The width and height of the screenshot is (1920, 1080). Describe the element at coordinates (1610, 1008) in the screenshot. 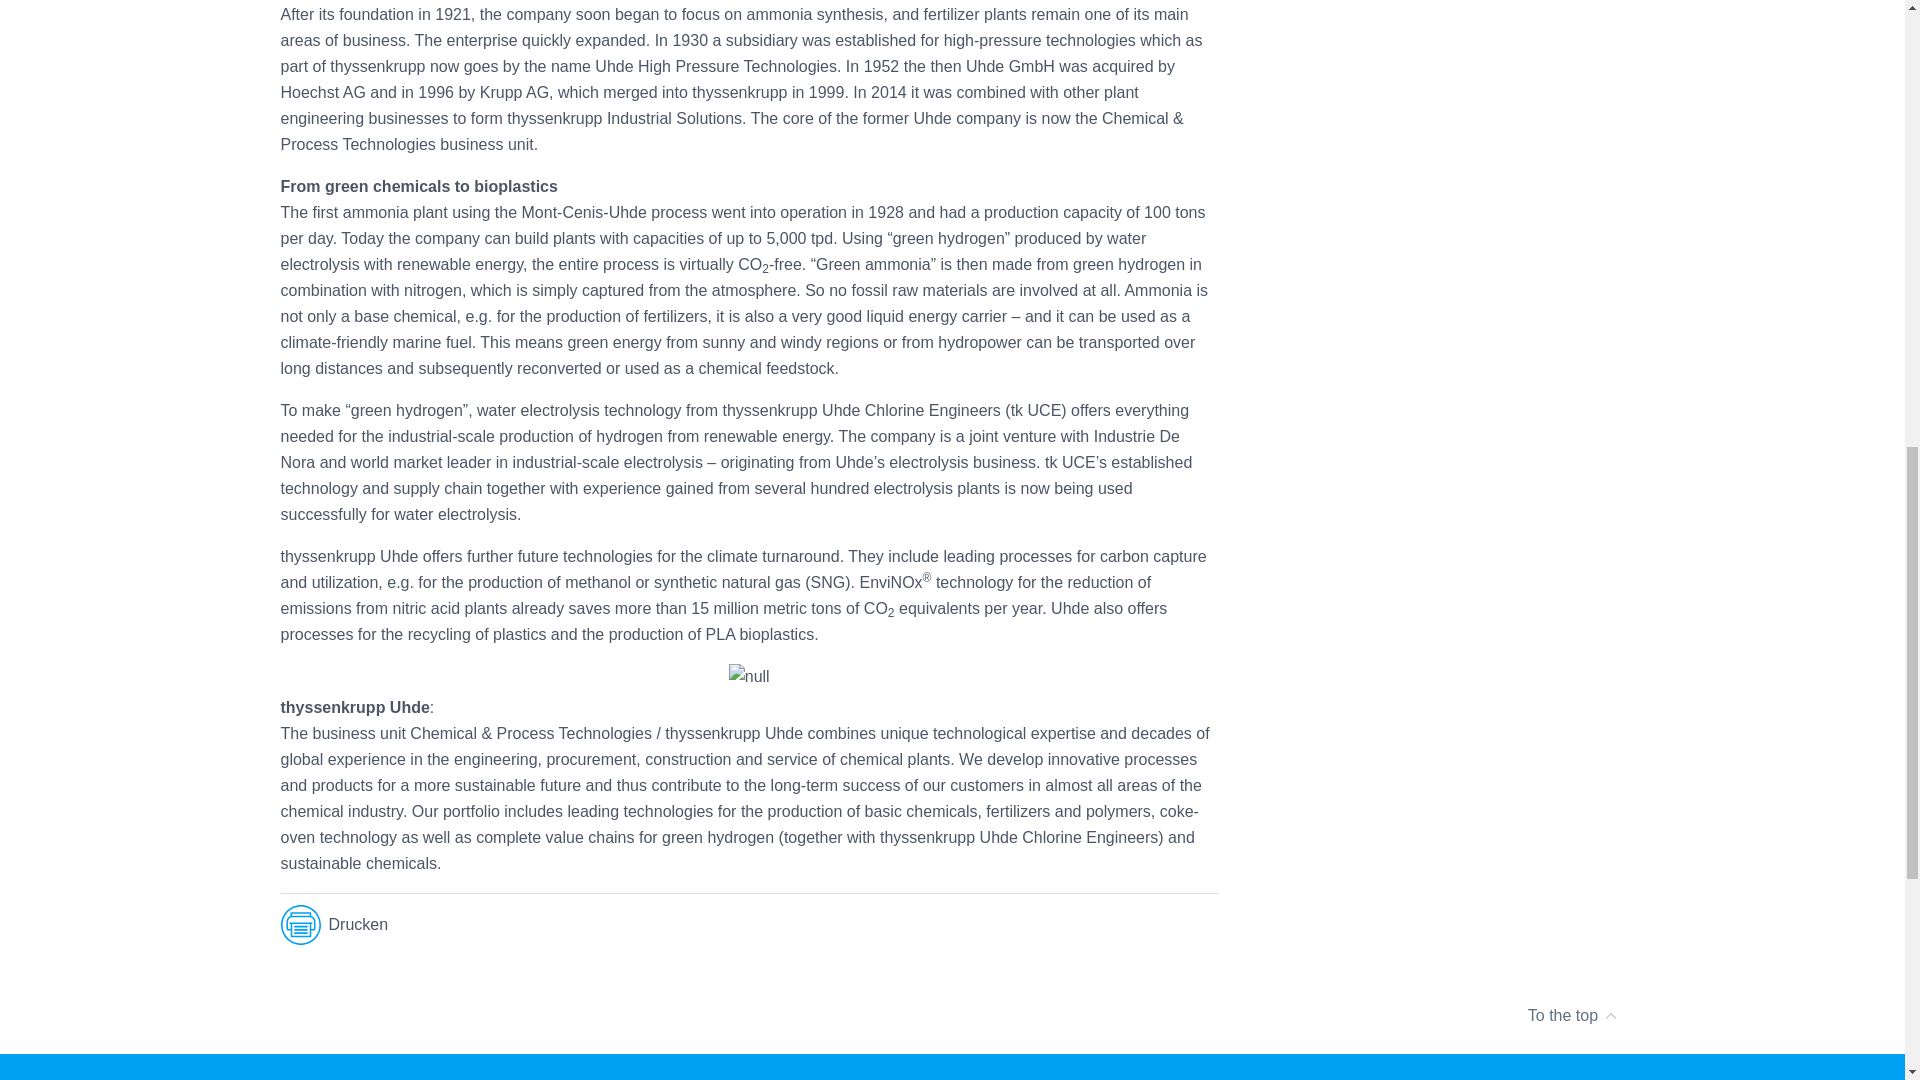

I see `arrow-up` at that location.